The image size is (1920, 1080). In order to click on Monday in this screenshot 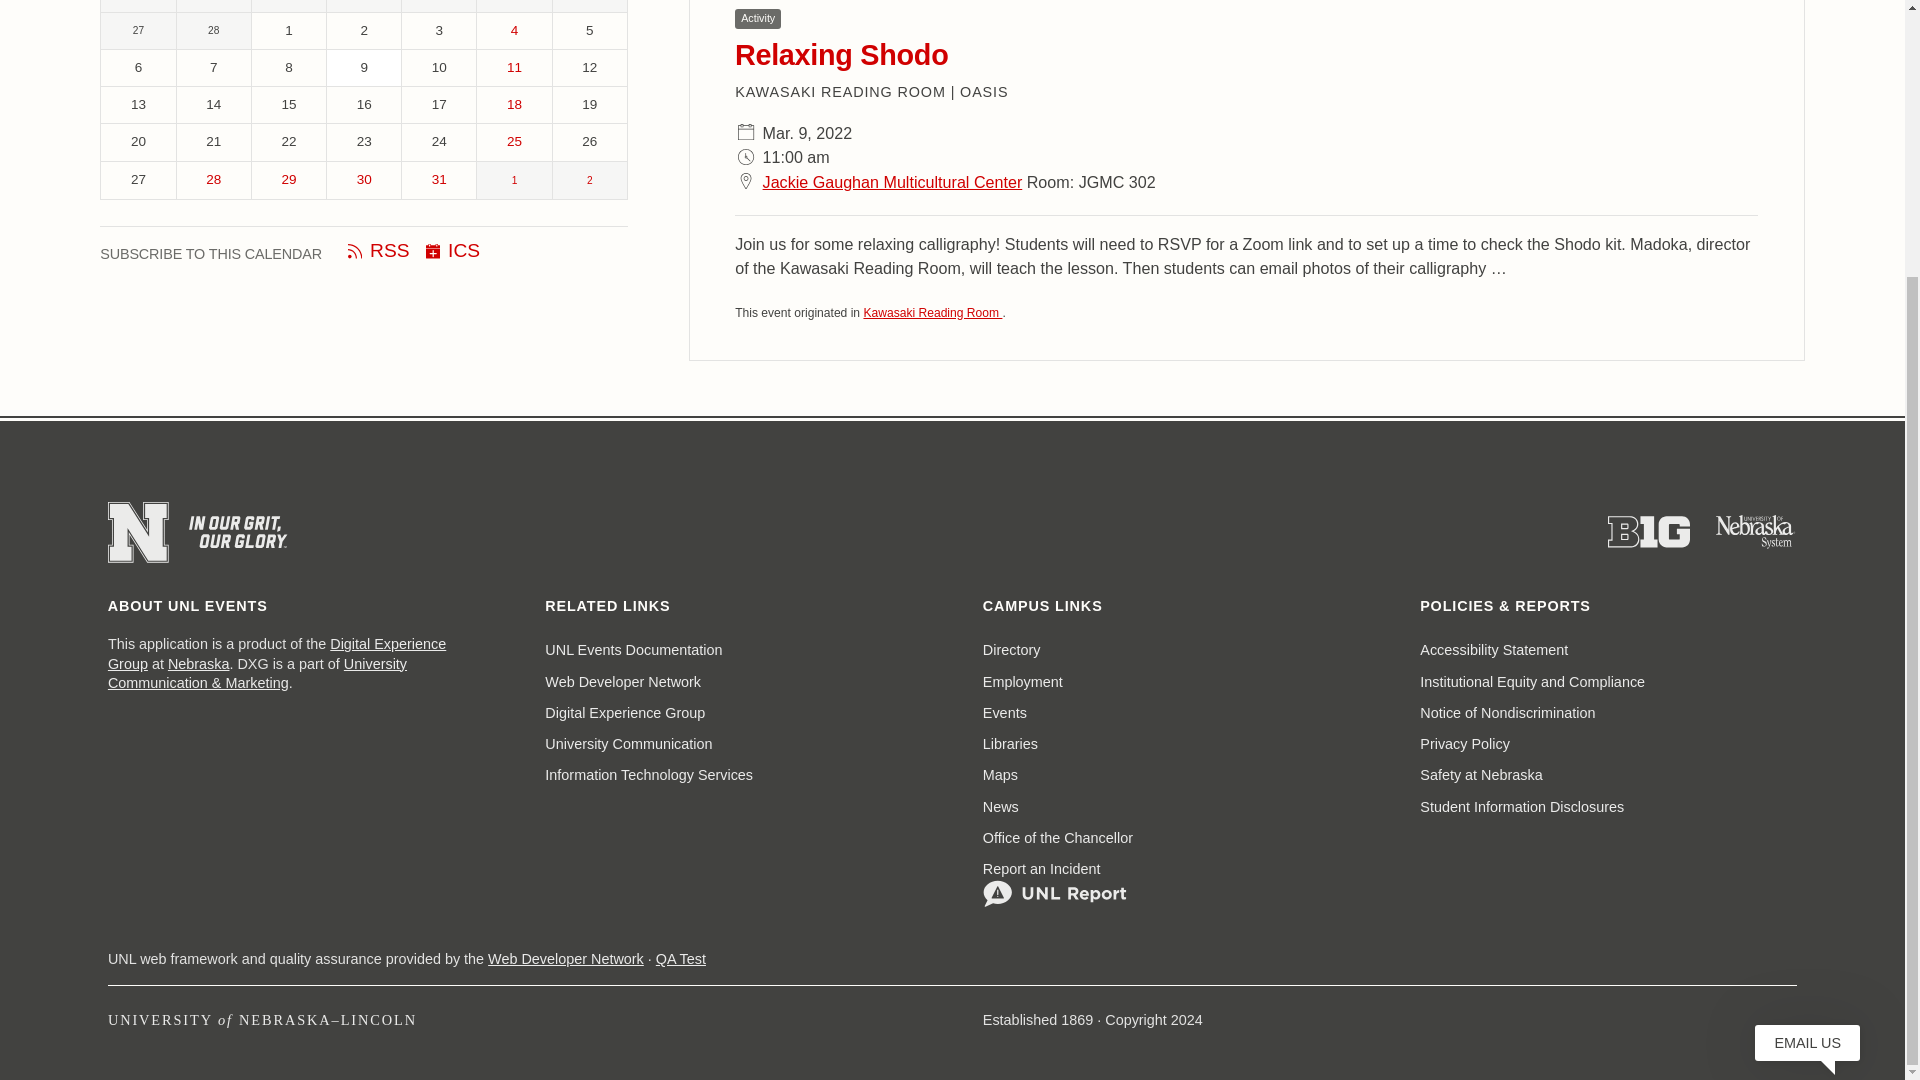, I will do `click(214, 6)`.